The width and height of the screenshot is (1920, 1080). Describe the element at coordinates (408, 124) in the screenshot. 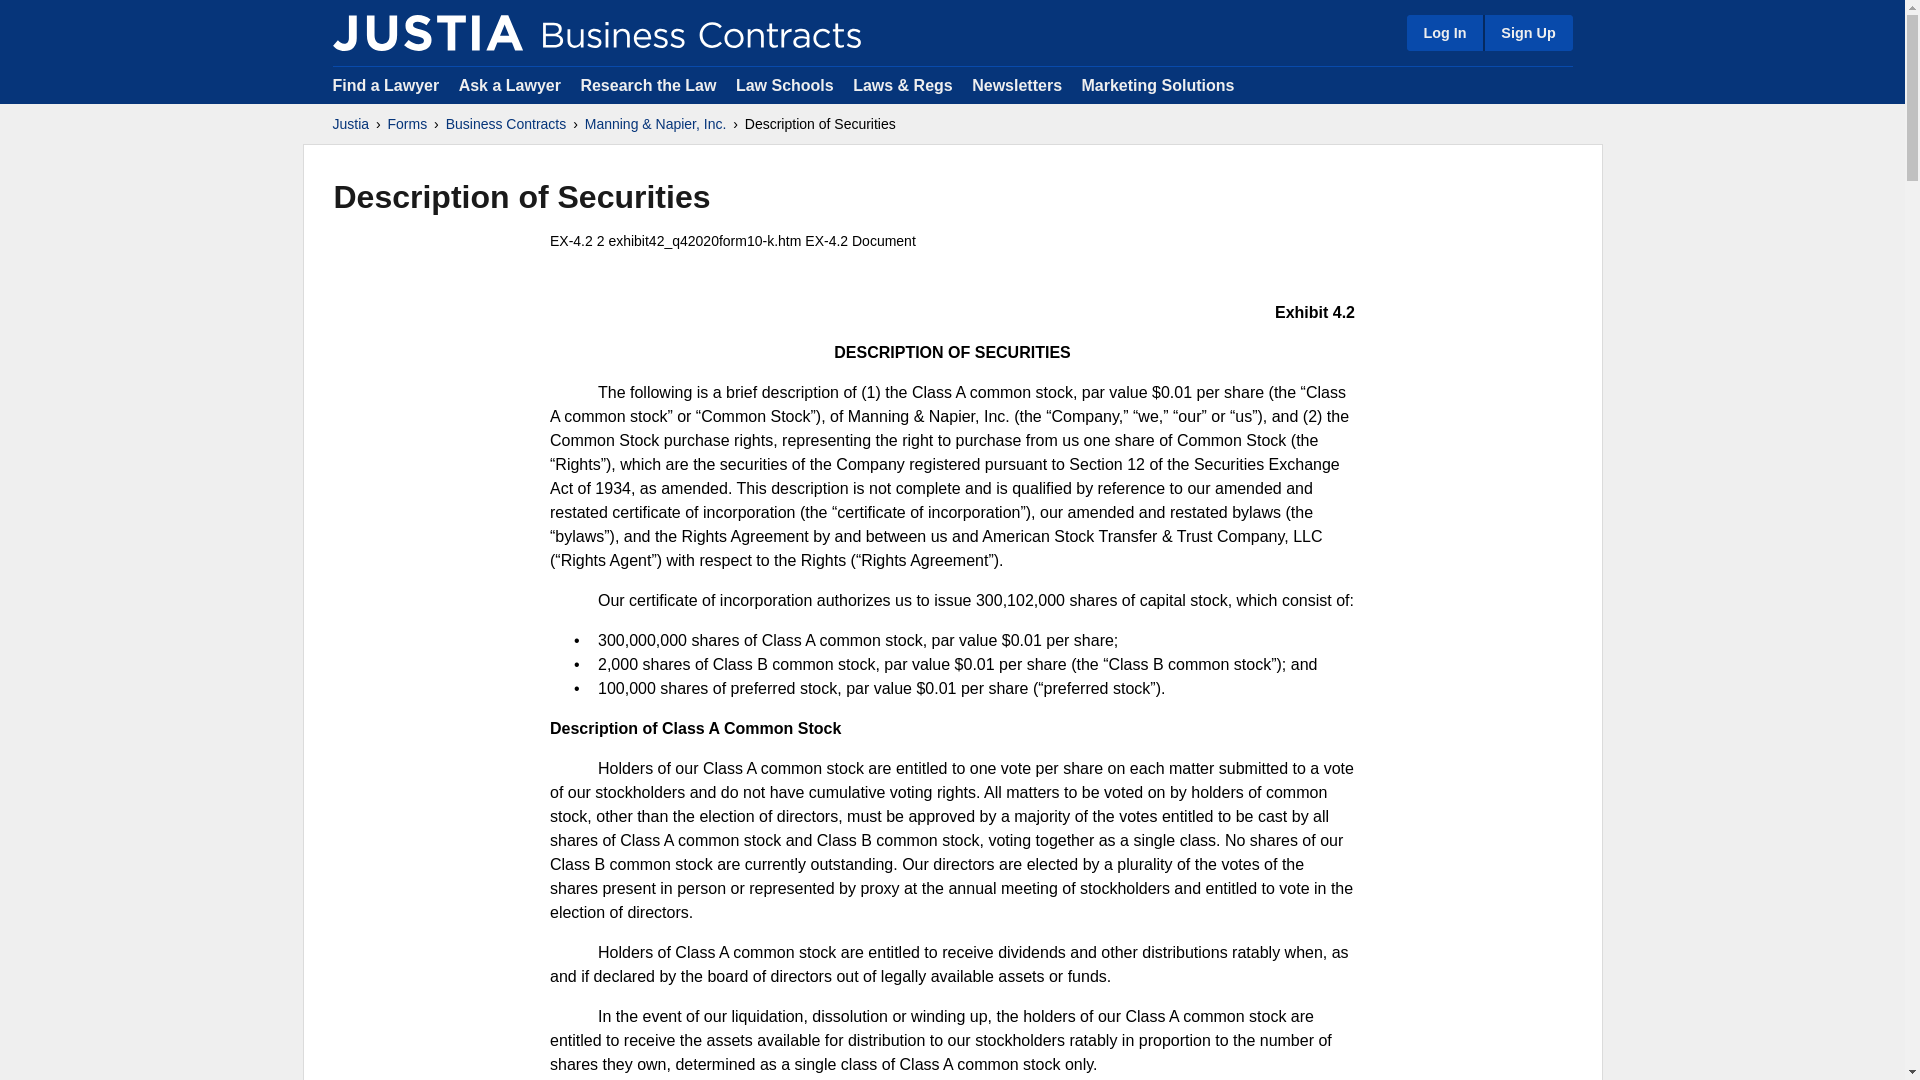

I see `Forms` at that location.